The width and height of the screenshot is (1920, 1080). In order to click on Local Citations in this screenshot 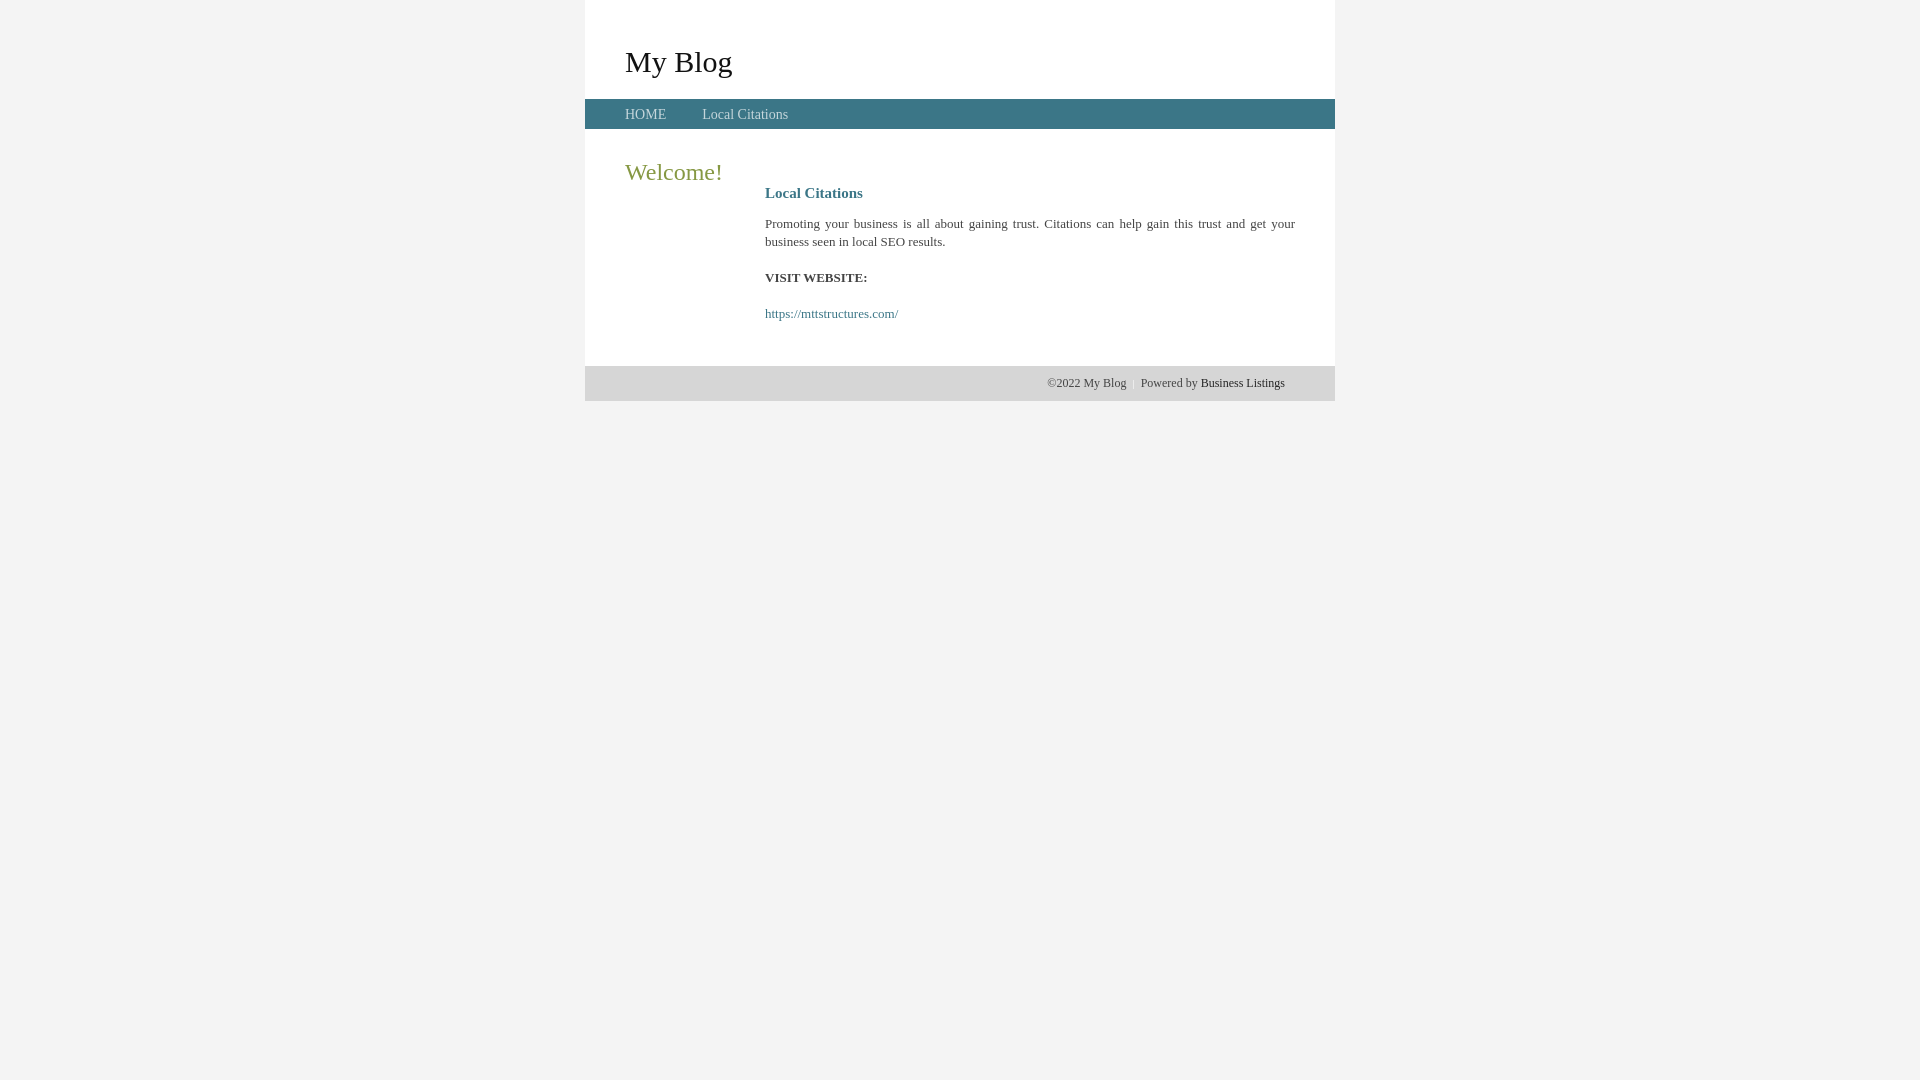, I will do `click(745, 114)`.